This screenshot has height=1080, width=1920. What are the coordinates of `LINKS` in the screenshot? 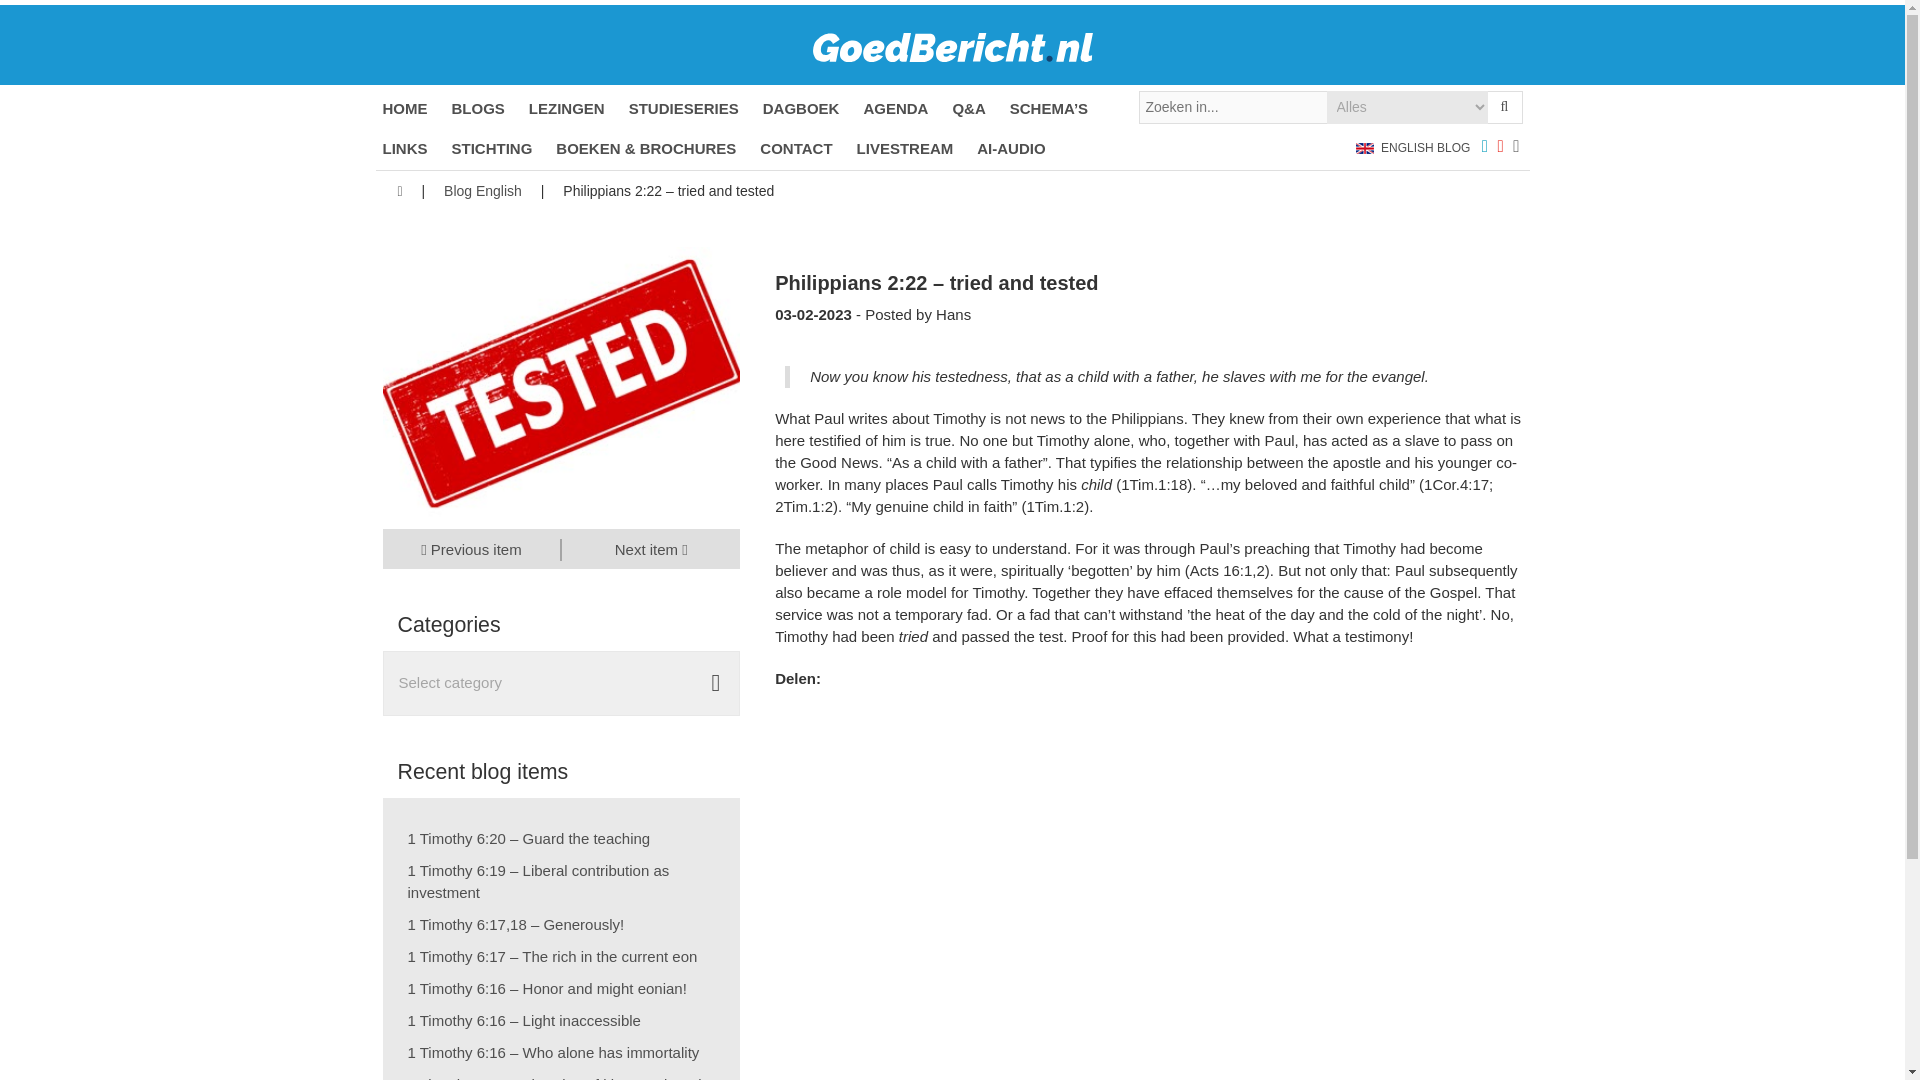 It's located at (404, 148).